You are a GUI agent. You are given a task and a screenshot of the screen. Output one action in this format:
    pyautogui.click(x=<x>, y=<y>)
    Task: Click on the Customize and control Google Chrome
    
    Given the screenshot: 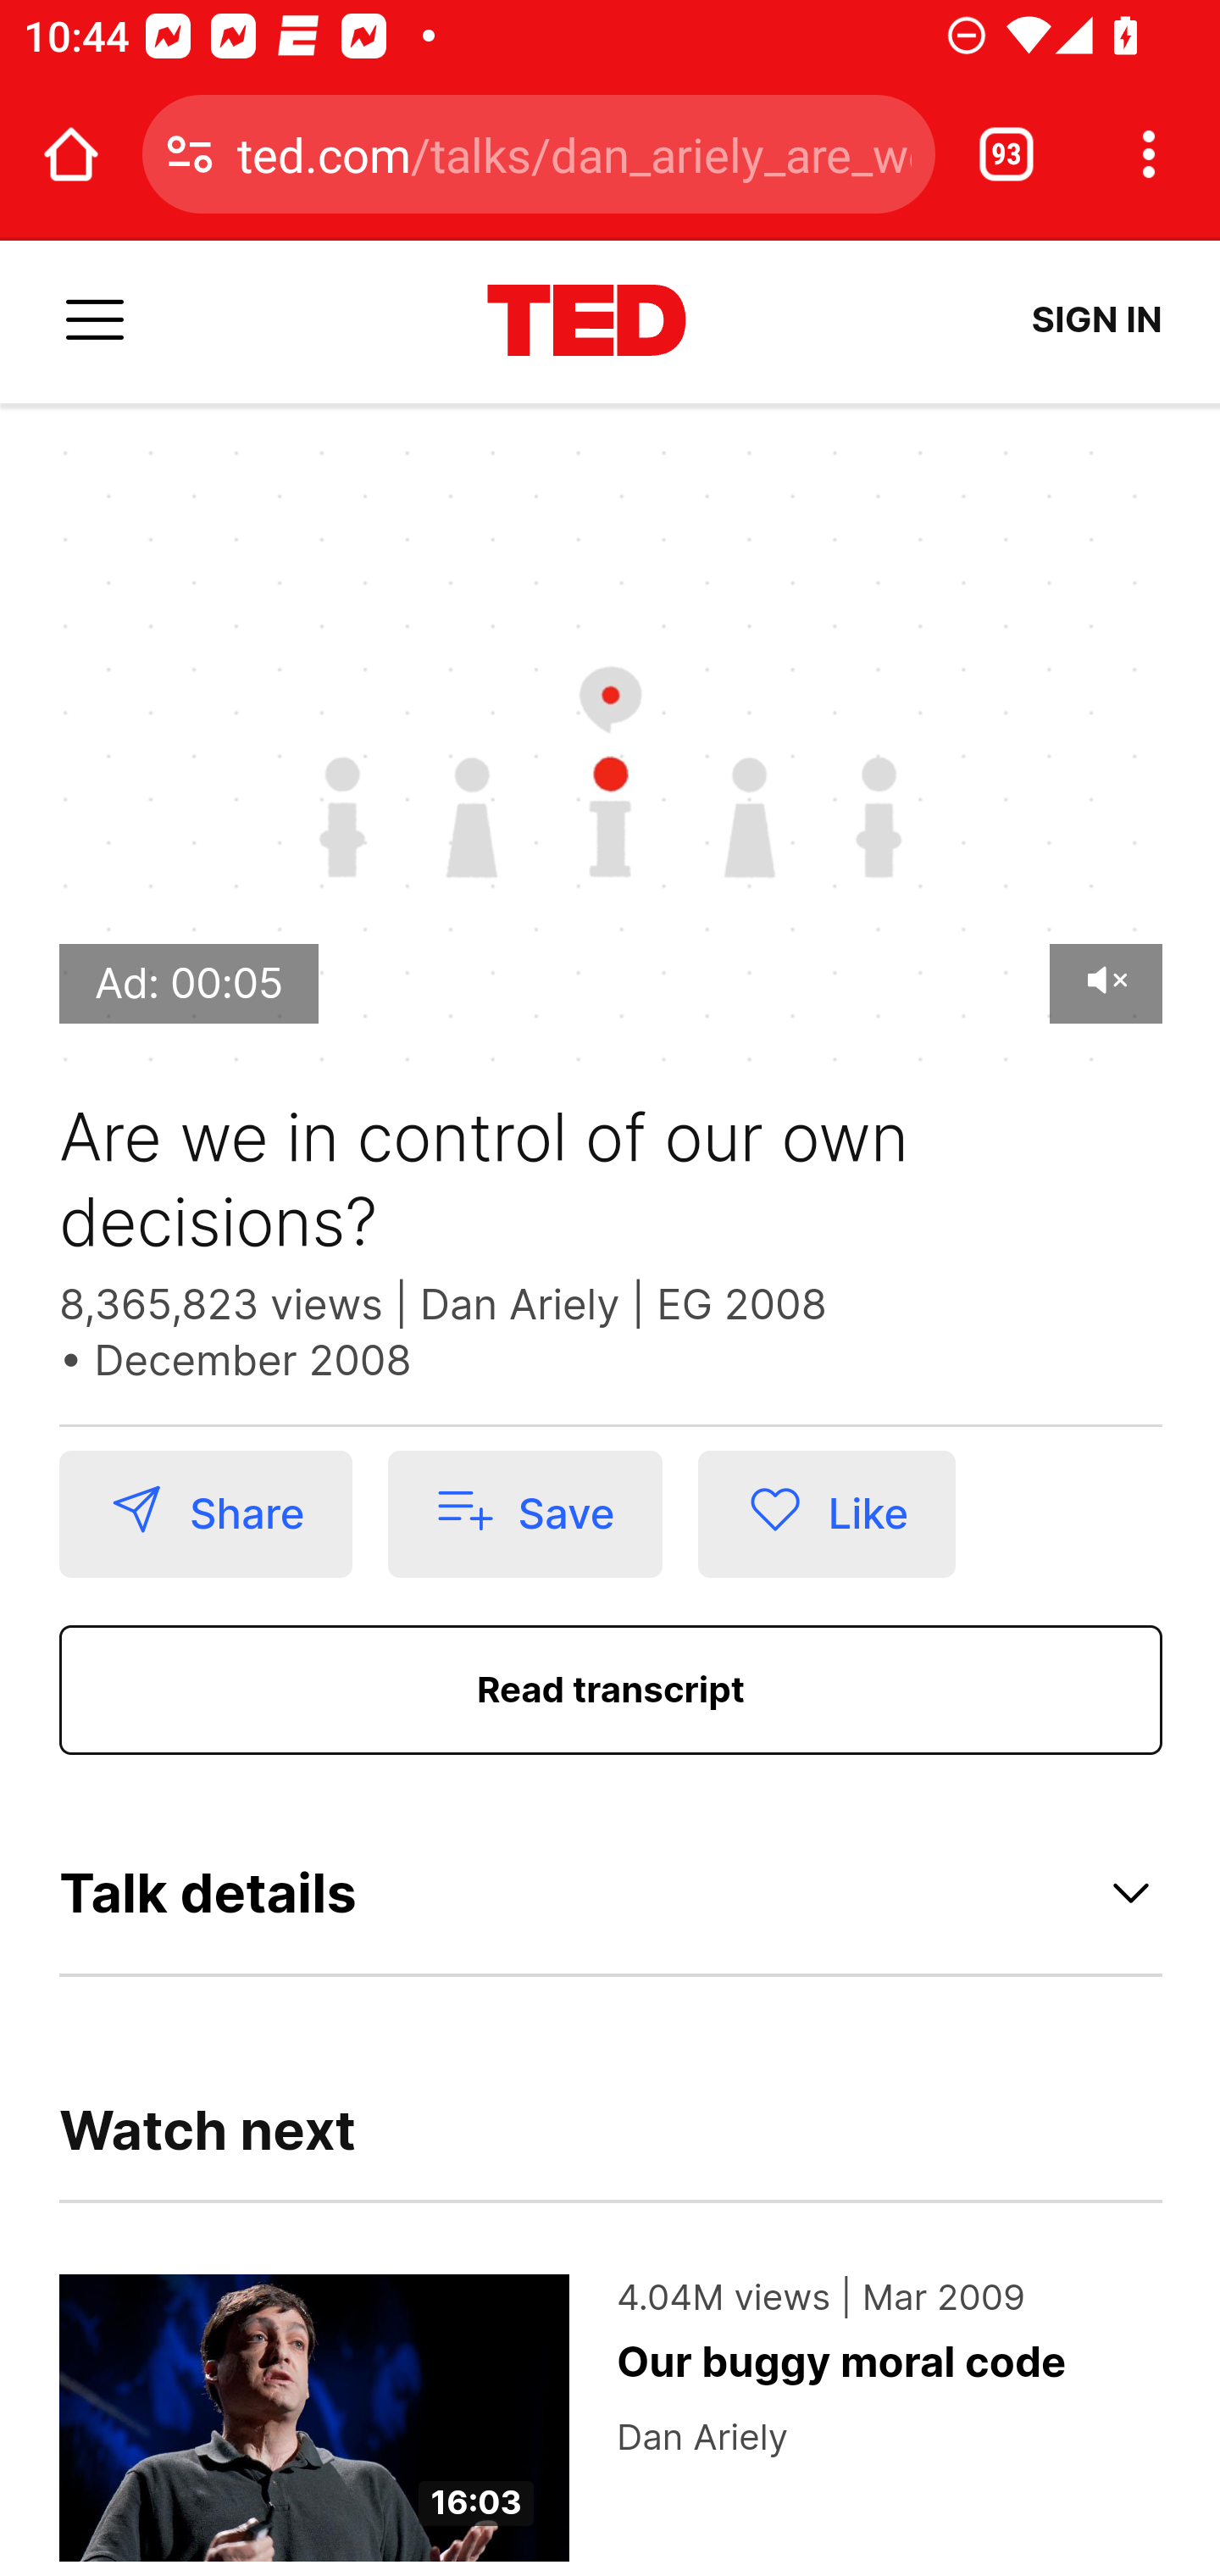 What is the action you would take?
    pyautogui.click(x=1149, y=154)
    